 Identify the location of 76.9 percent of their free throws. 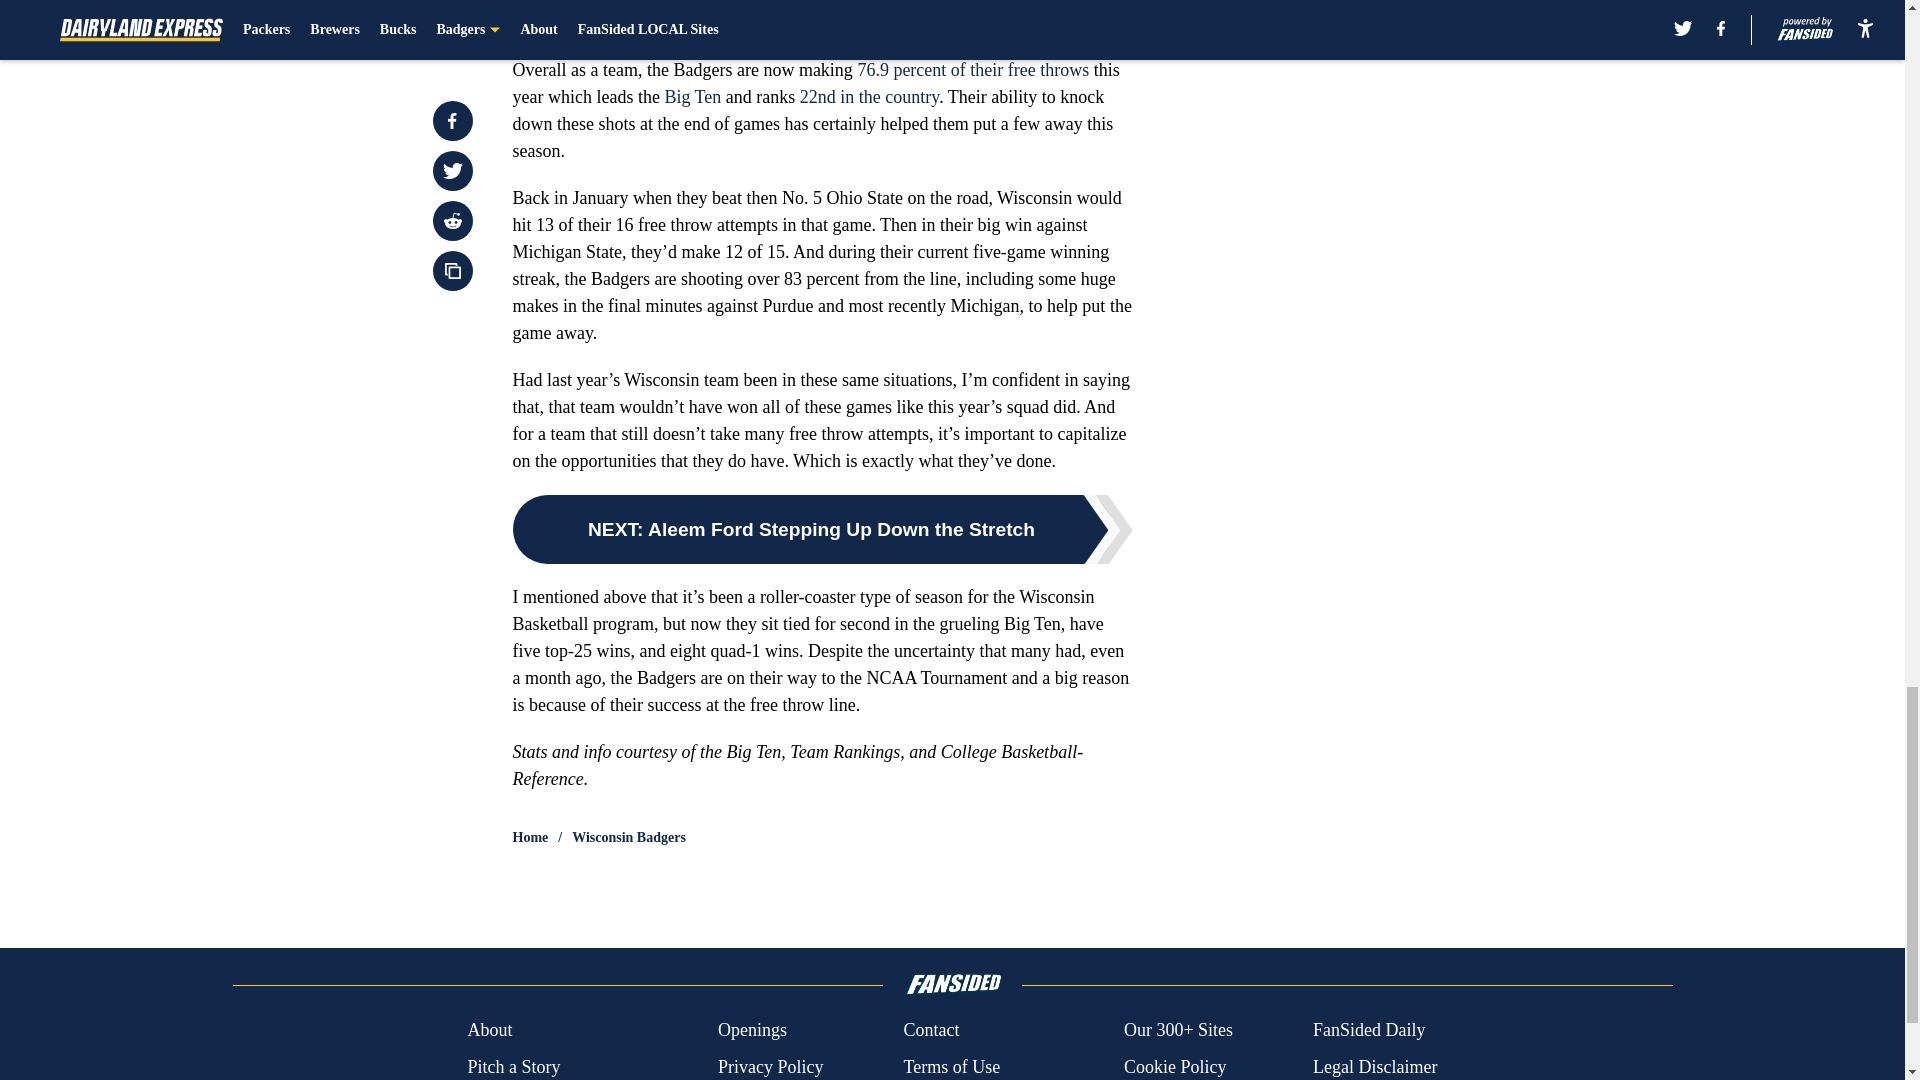
(972, 70).